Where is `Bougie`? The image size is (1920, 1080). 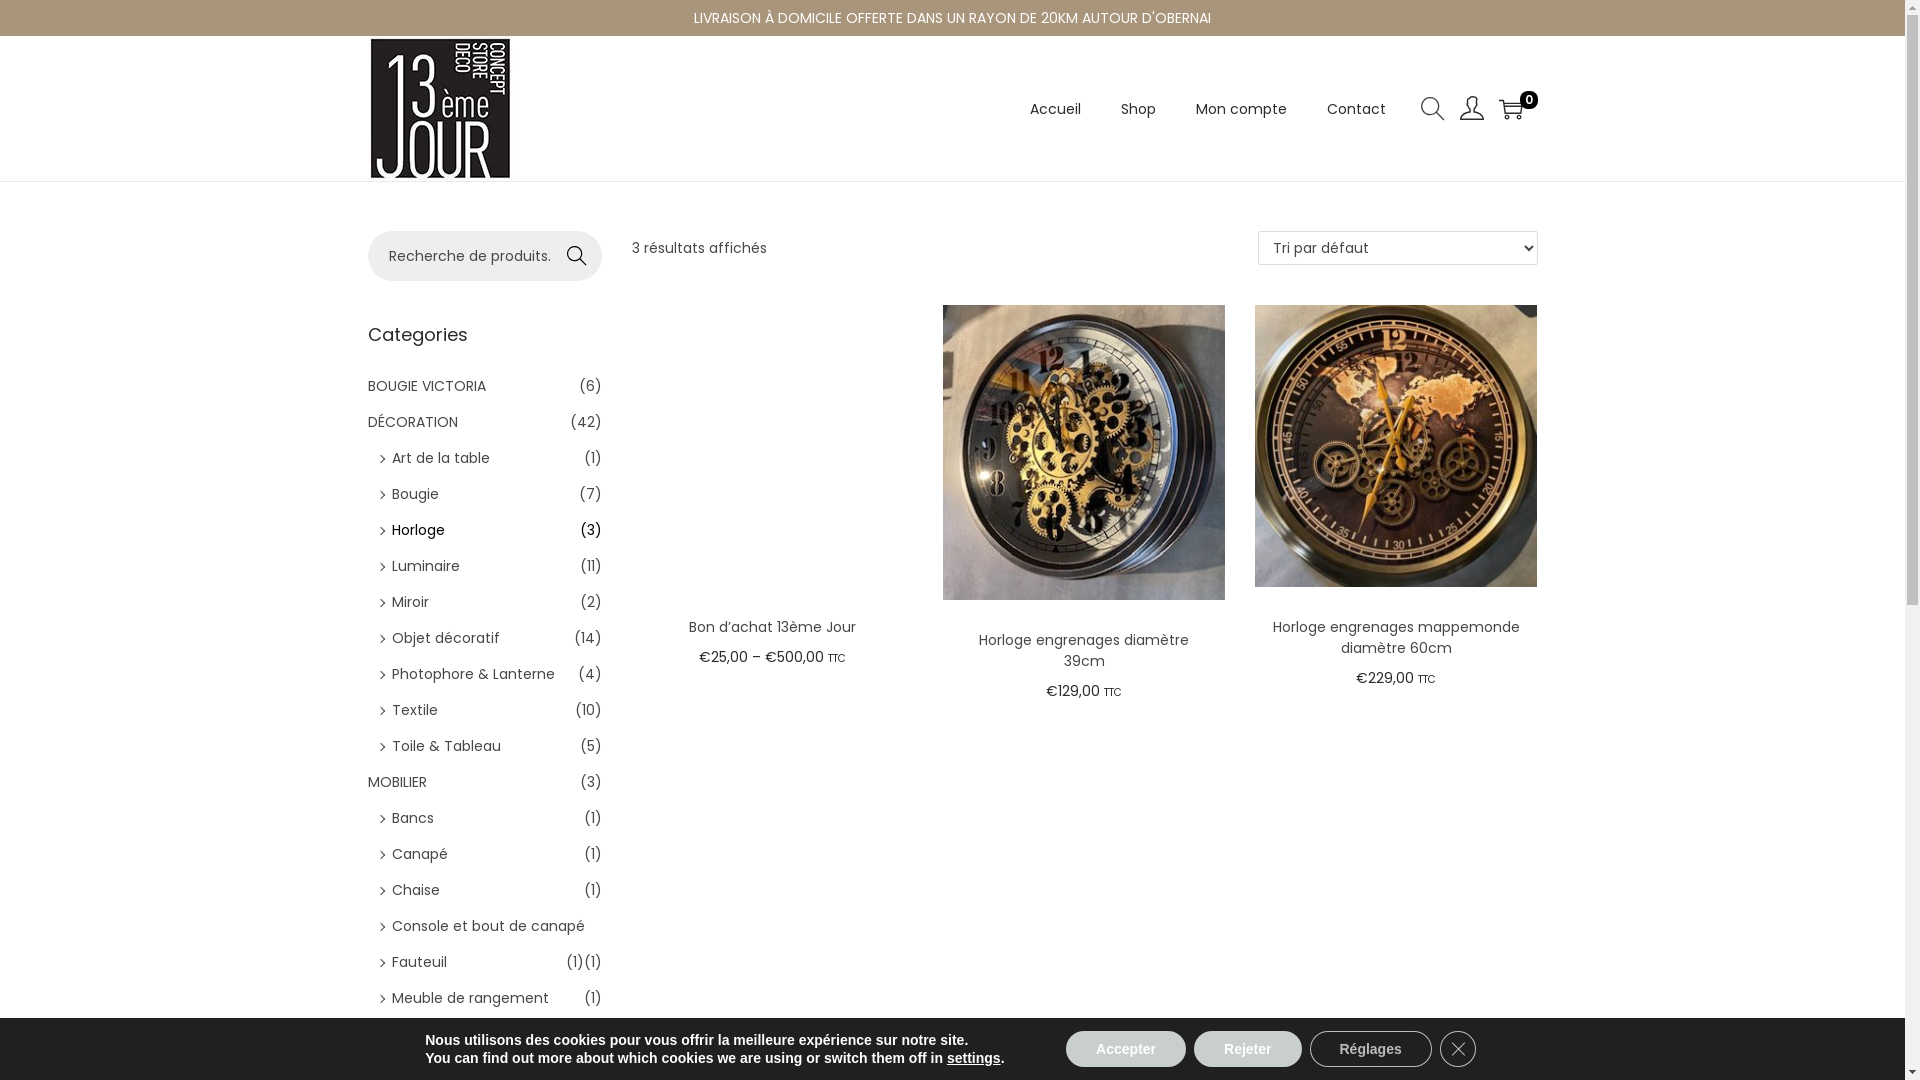
Bougie is located at coordinates (416, 494).